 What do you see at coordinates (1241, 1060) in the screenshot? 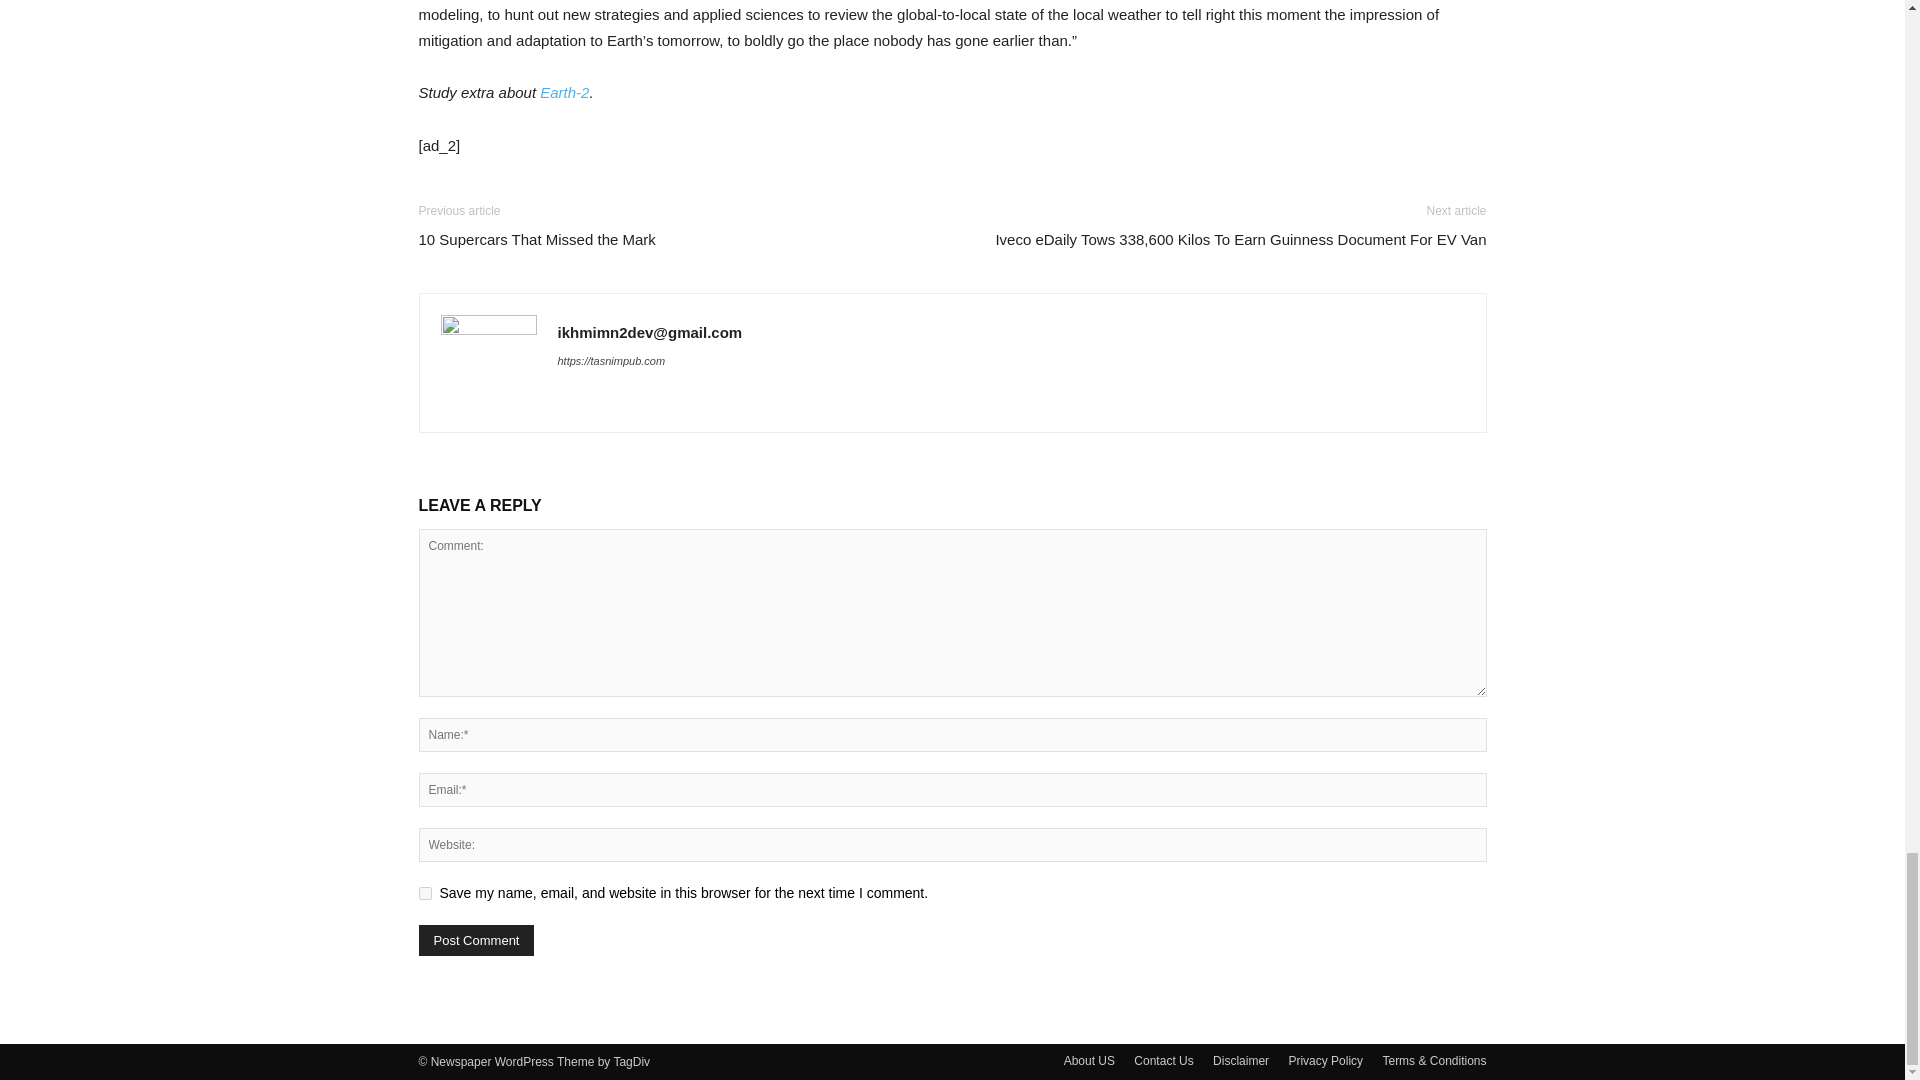
I see `Disclaimer` at bounding box center [1241, 1060].